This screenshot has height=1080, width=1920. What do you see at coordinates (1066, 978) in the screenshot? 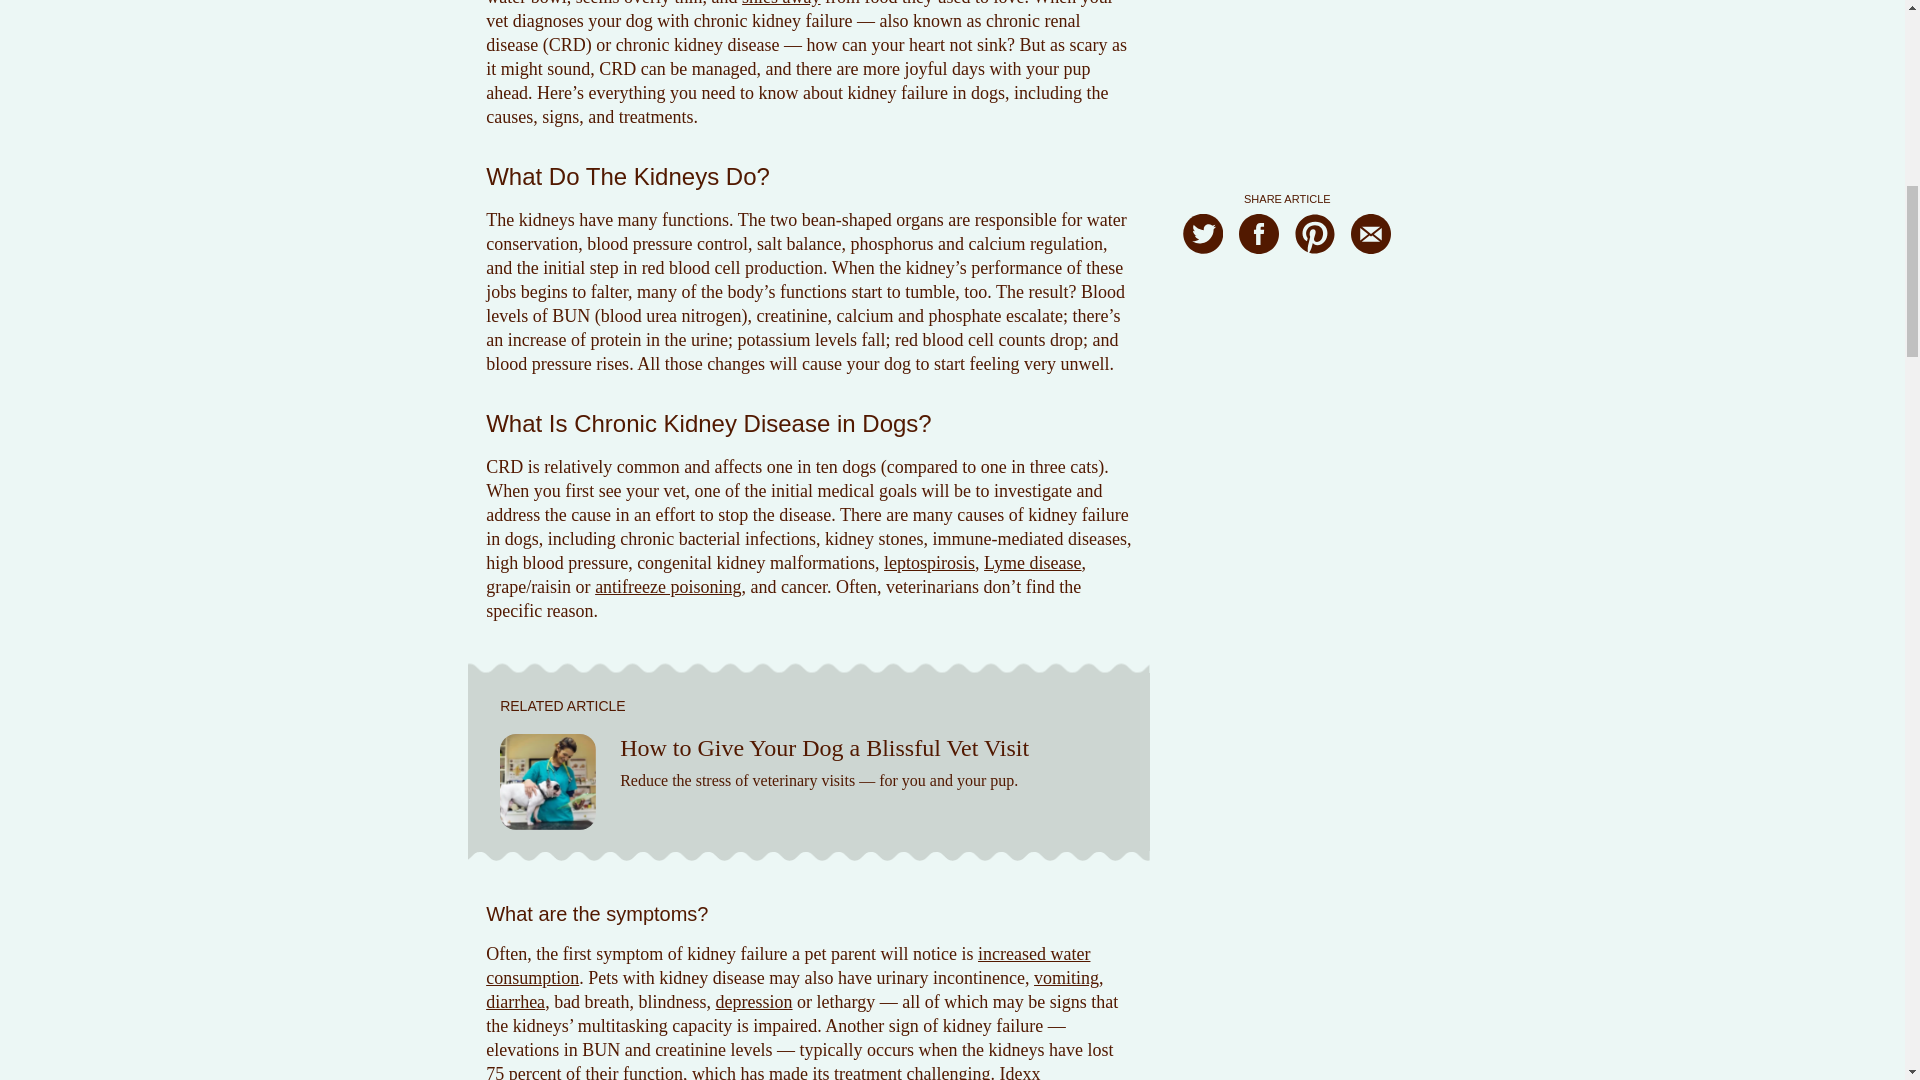
I see `vomiting` at bounding box center [1066, 978].